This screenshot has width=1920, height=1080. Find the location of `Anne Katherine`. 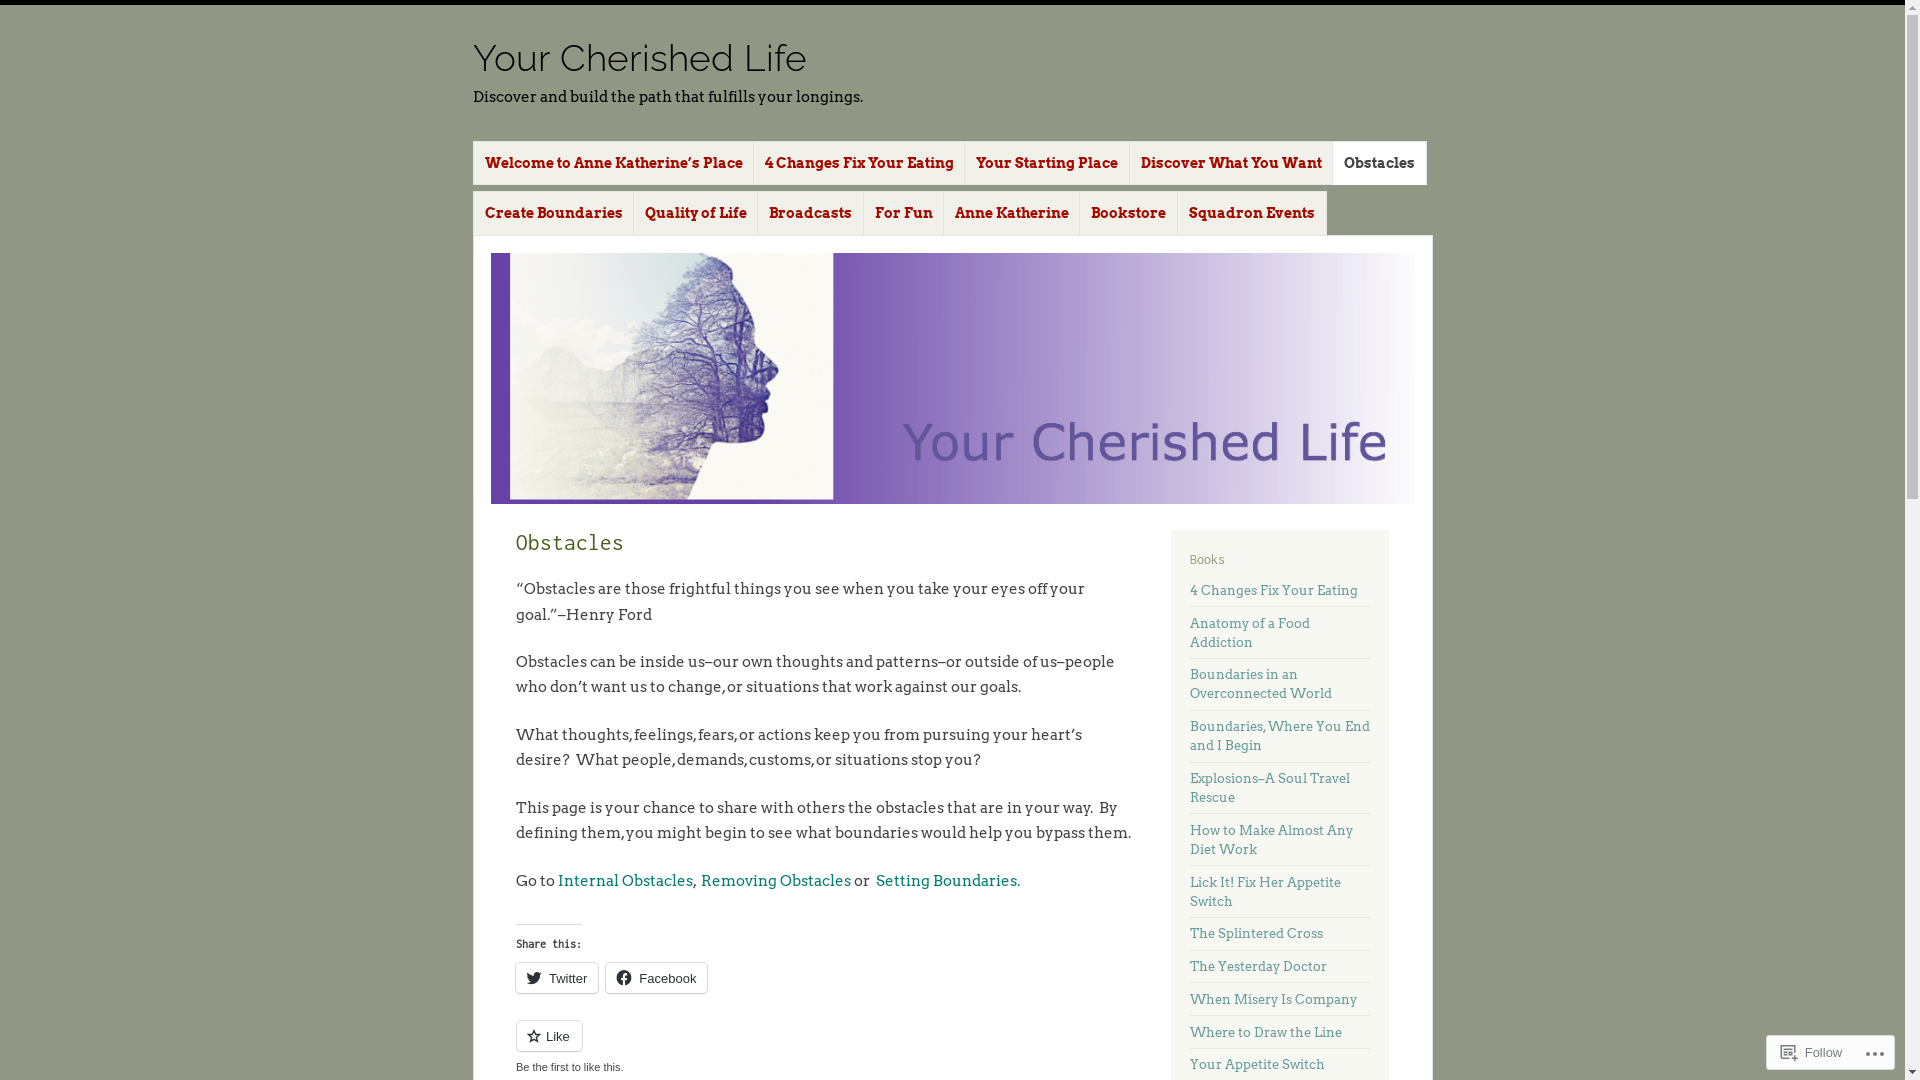

Anne Katherine is located at coordinates (1012, 214).